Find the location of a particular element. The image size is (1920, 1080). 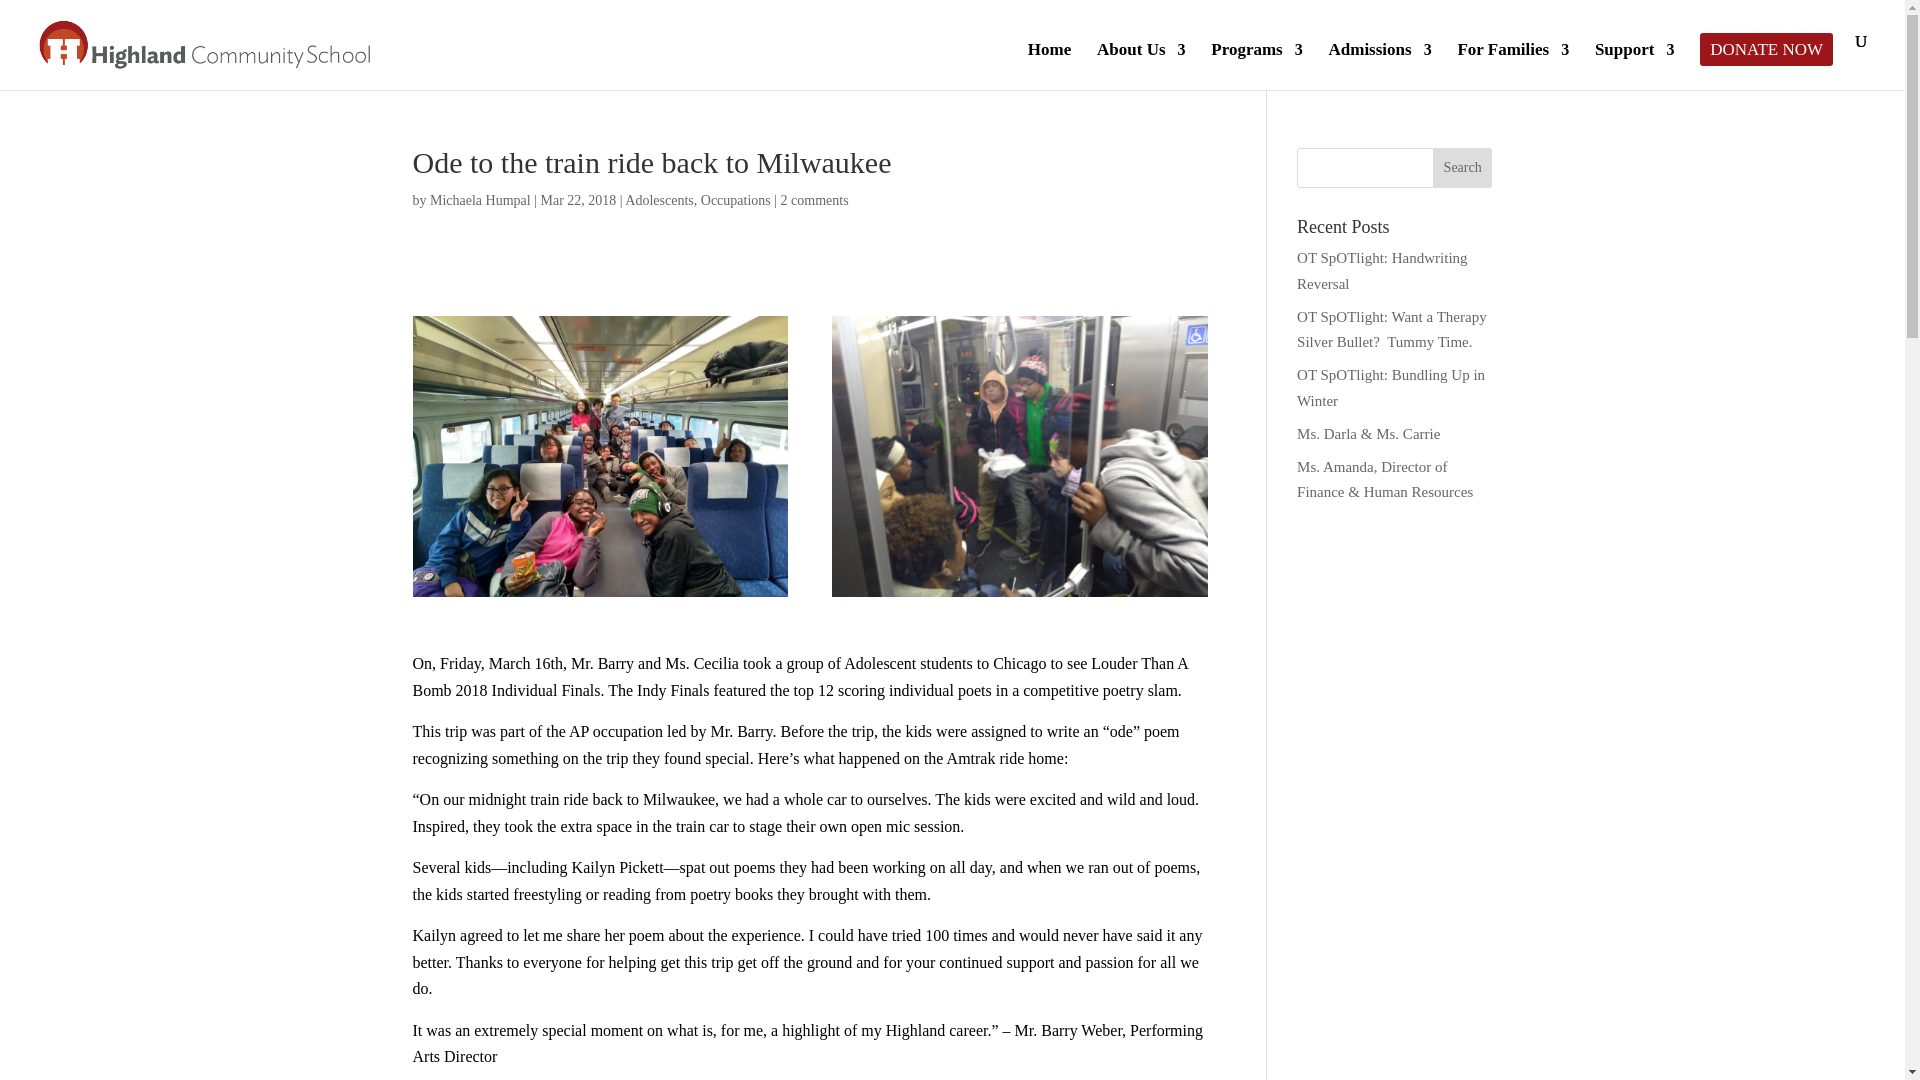

Home is located at coordinates (1049, 66).